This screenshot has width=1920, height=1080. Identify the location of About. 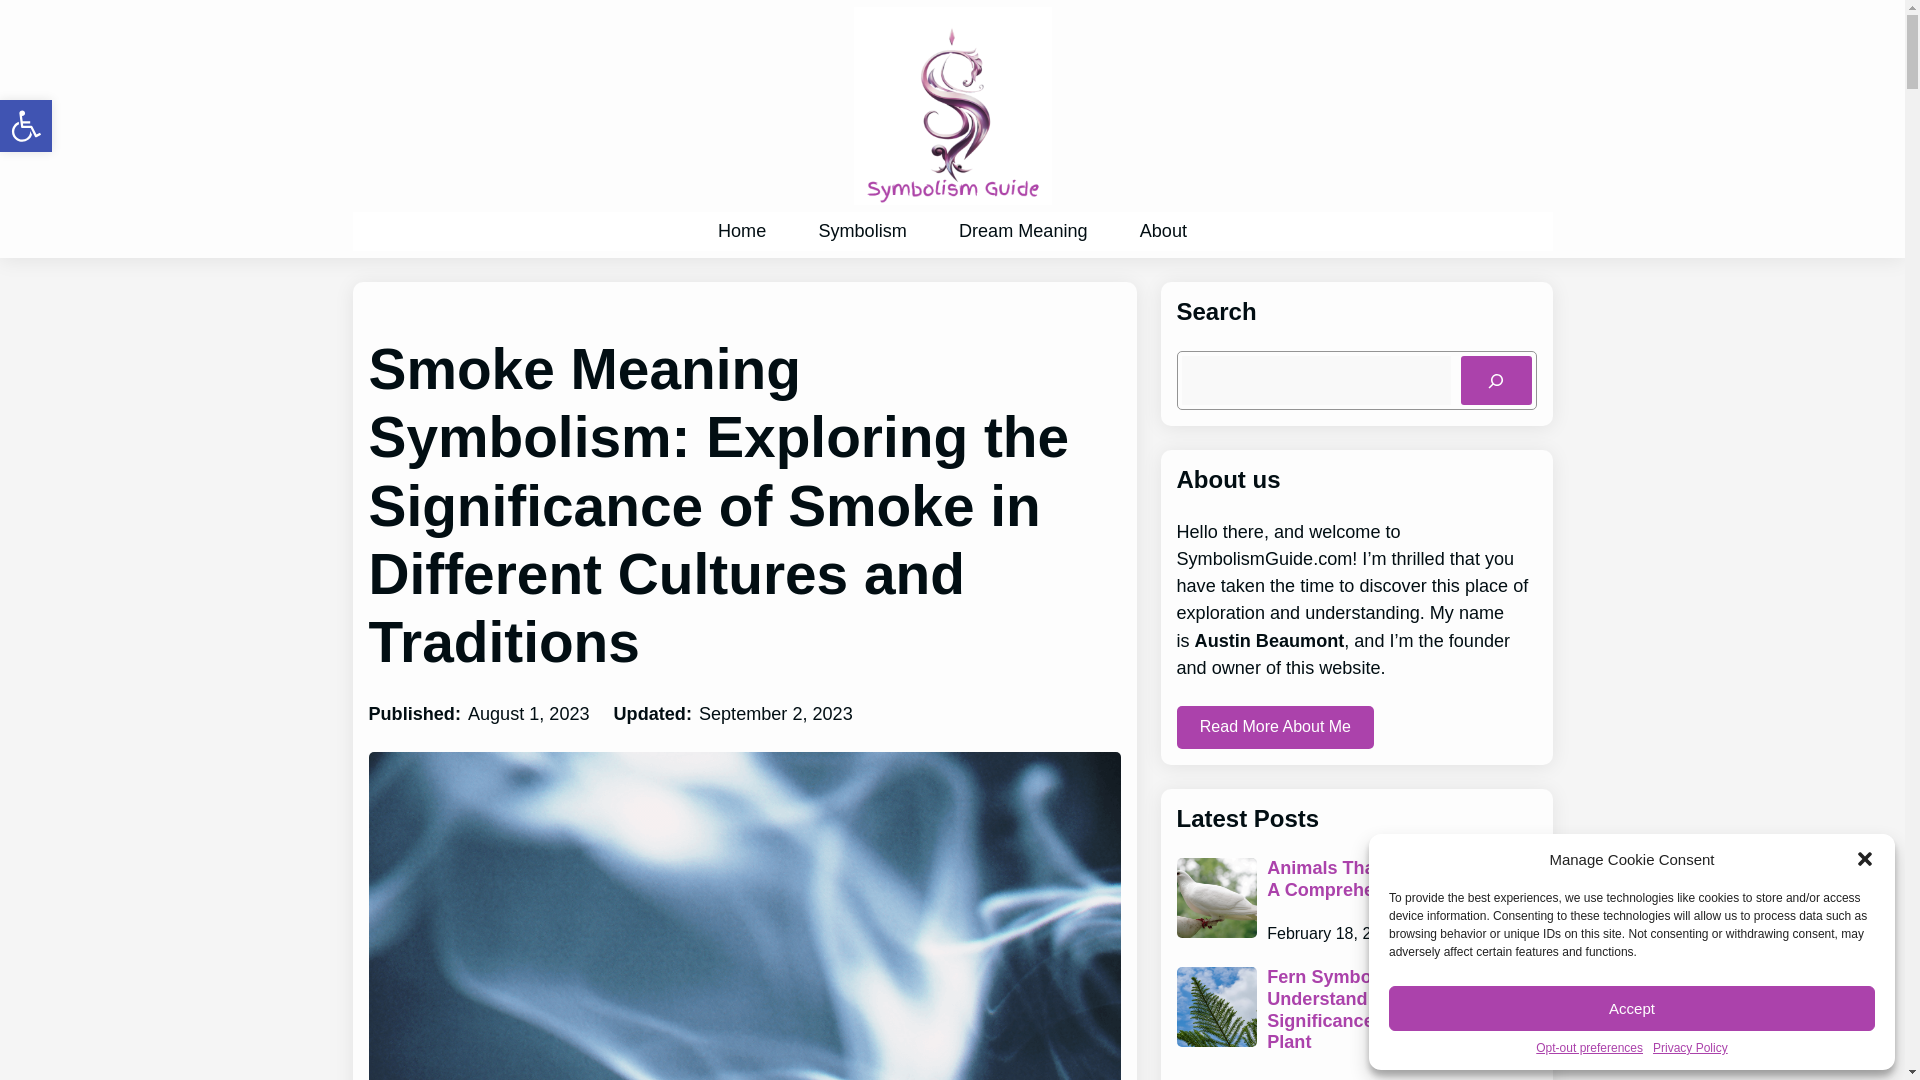
(1590, 1048).